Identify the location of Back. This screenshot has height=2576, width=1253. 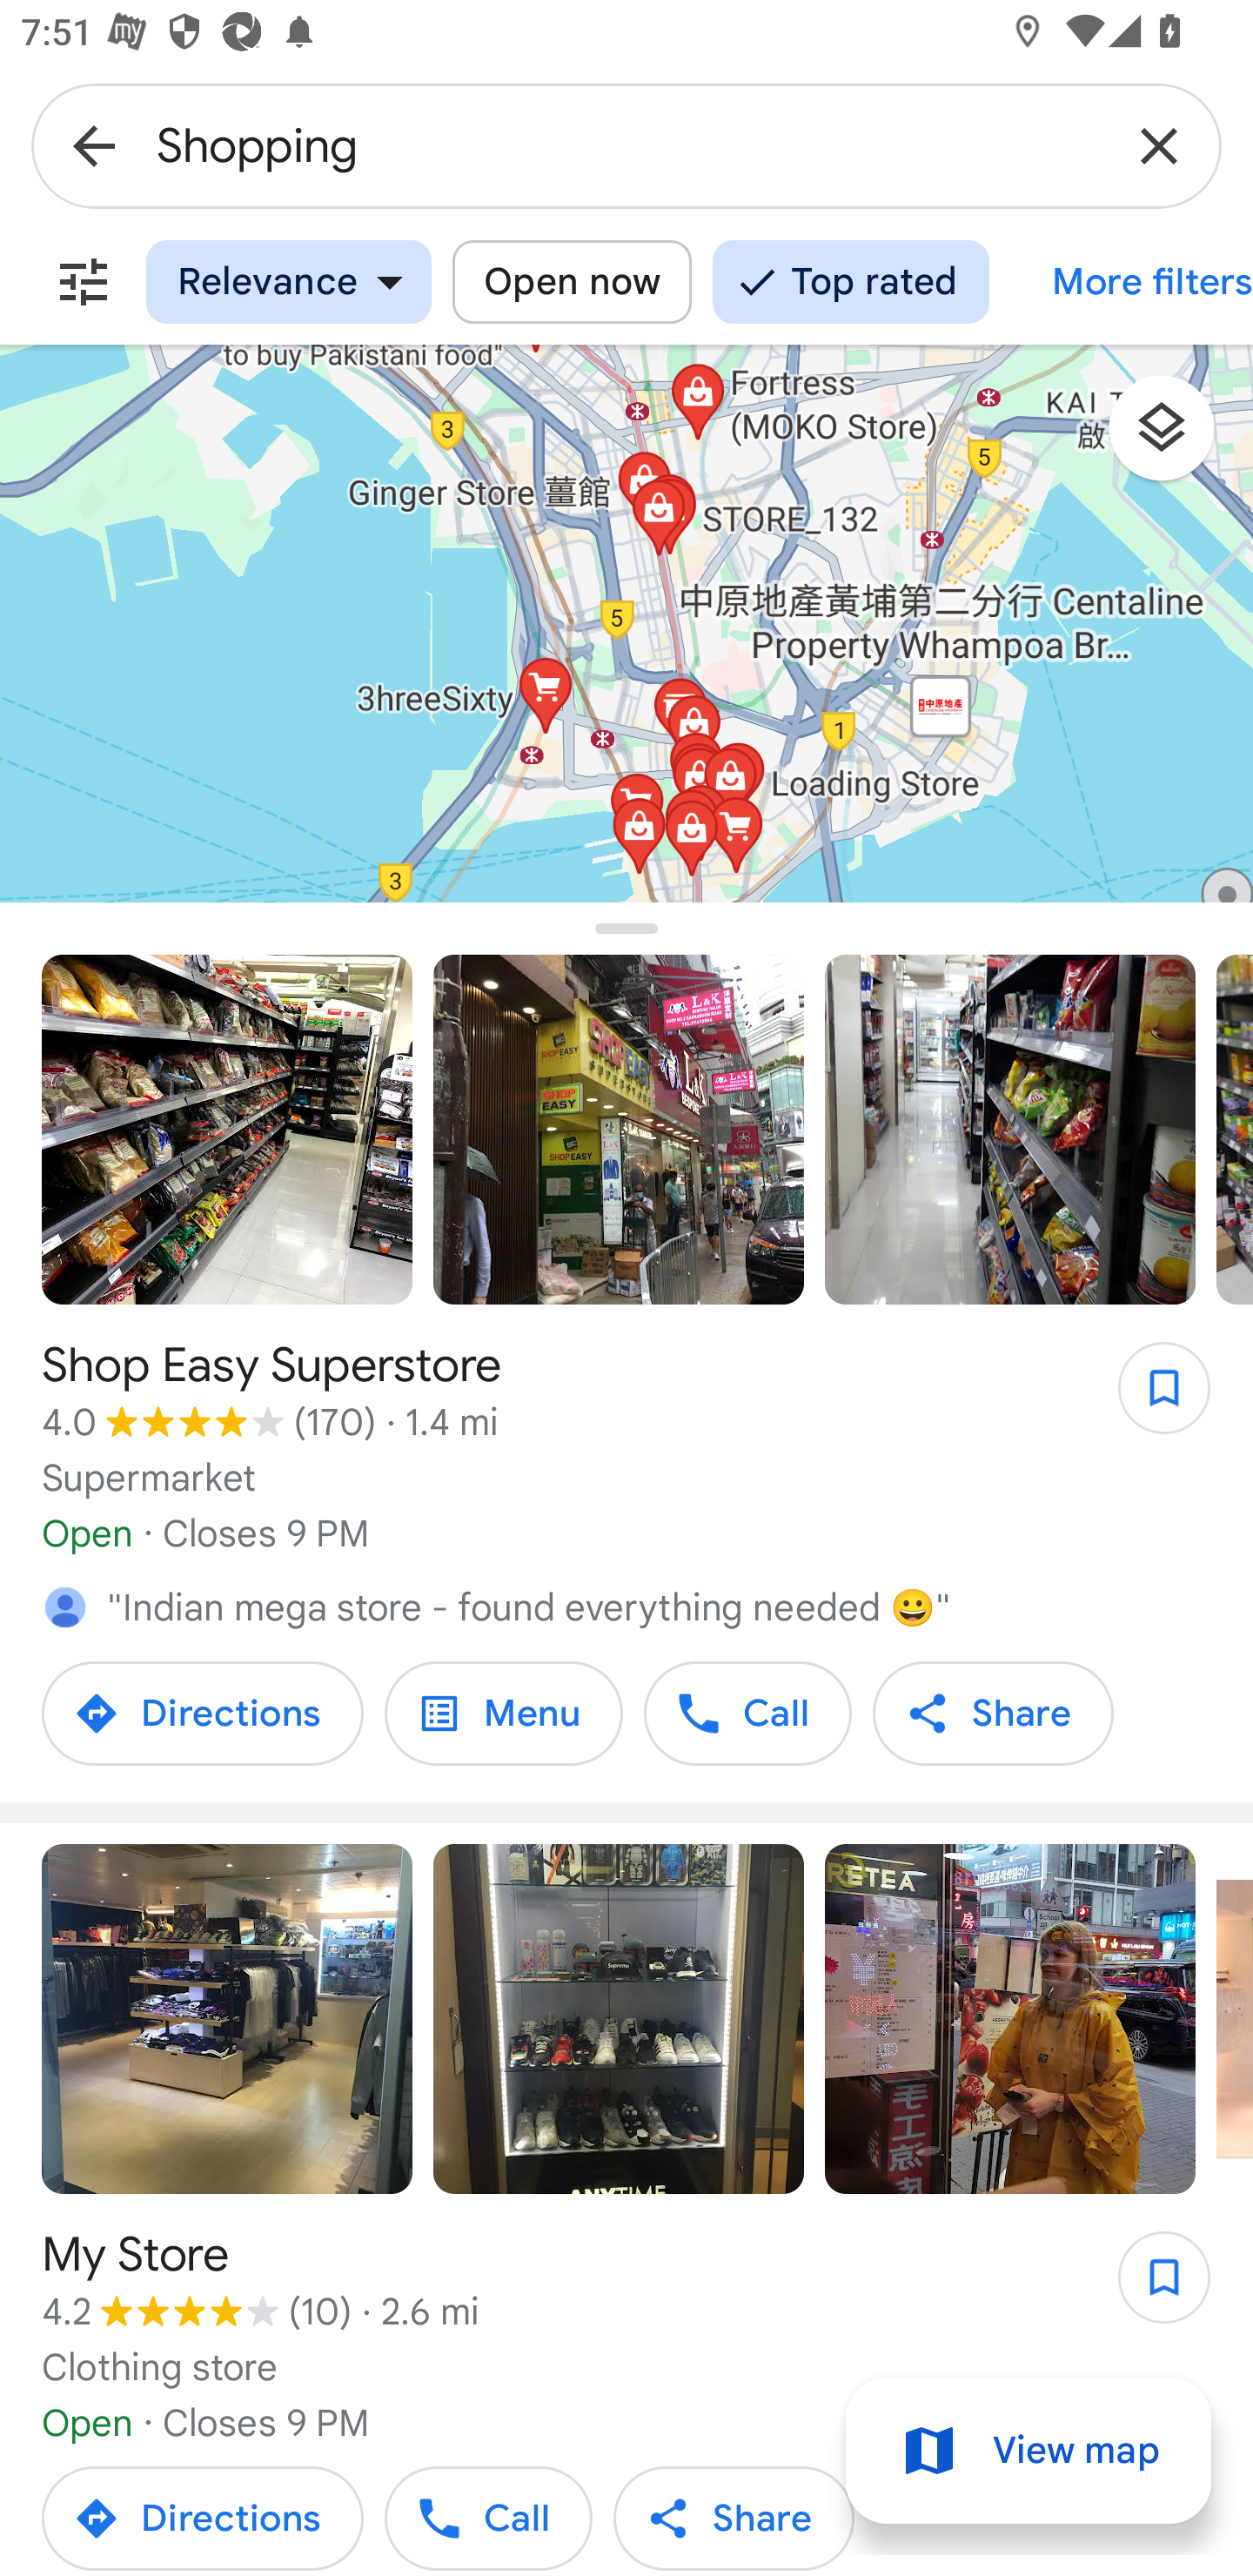
(94, 144).